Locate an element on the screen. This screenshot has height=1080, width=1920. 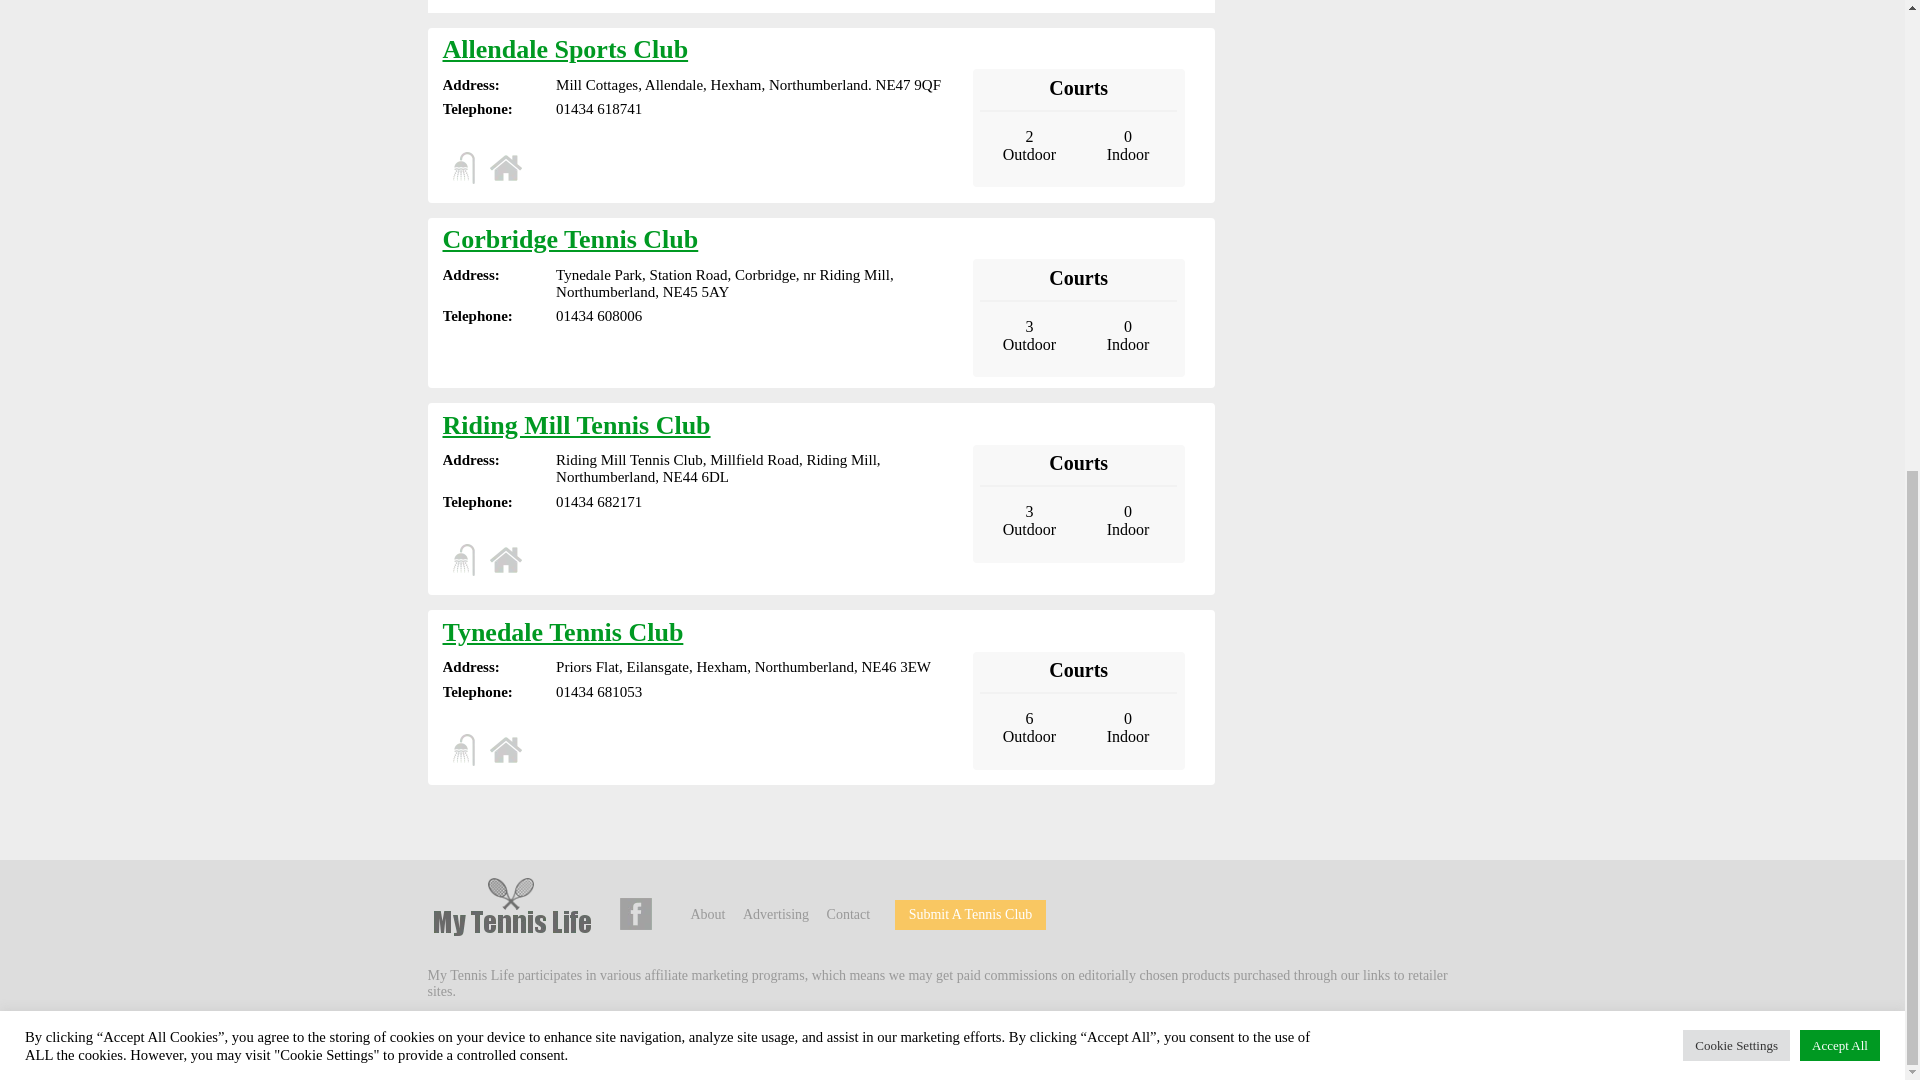
Riding Mill Tennis Club is located at coordinates (576, 425).